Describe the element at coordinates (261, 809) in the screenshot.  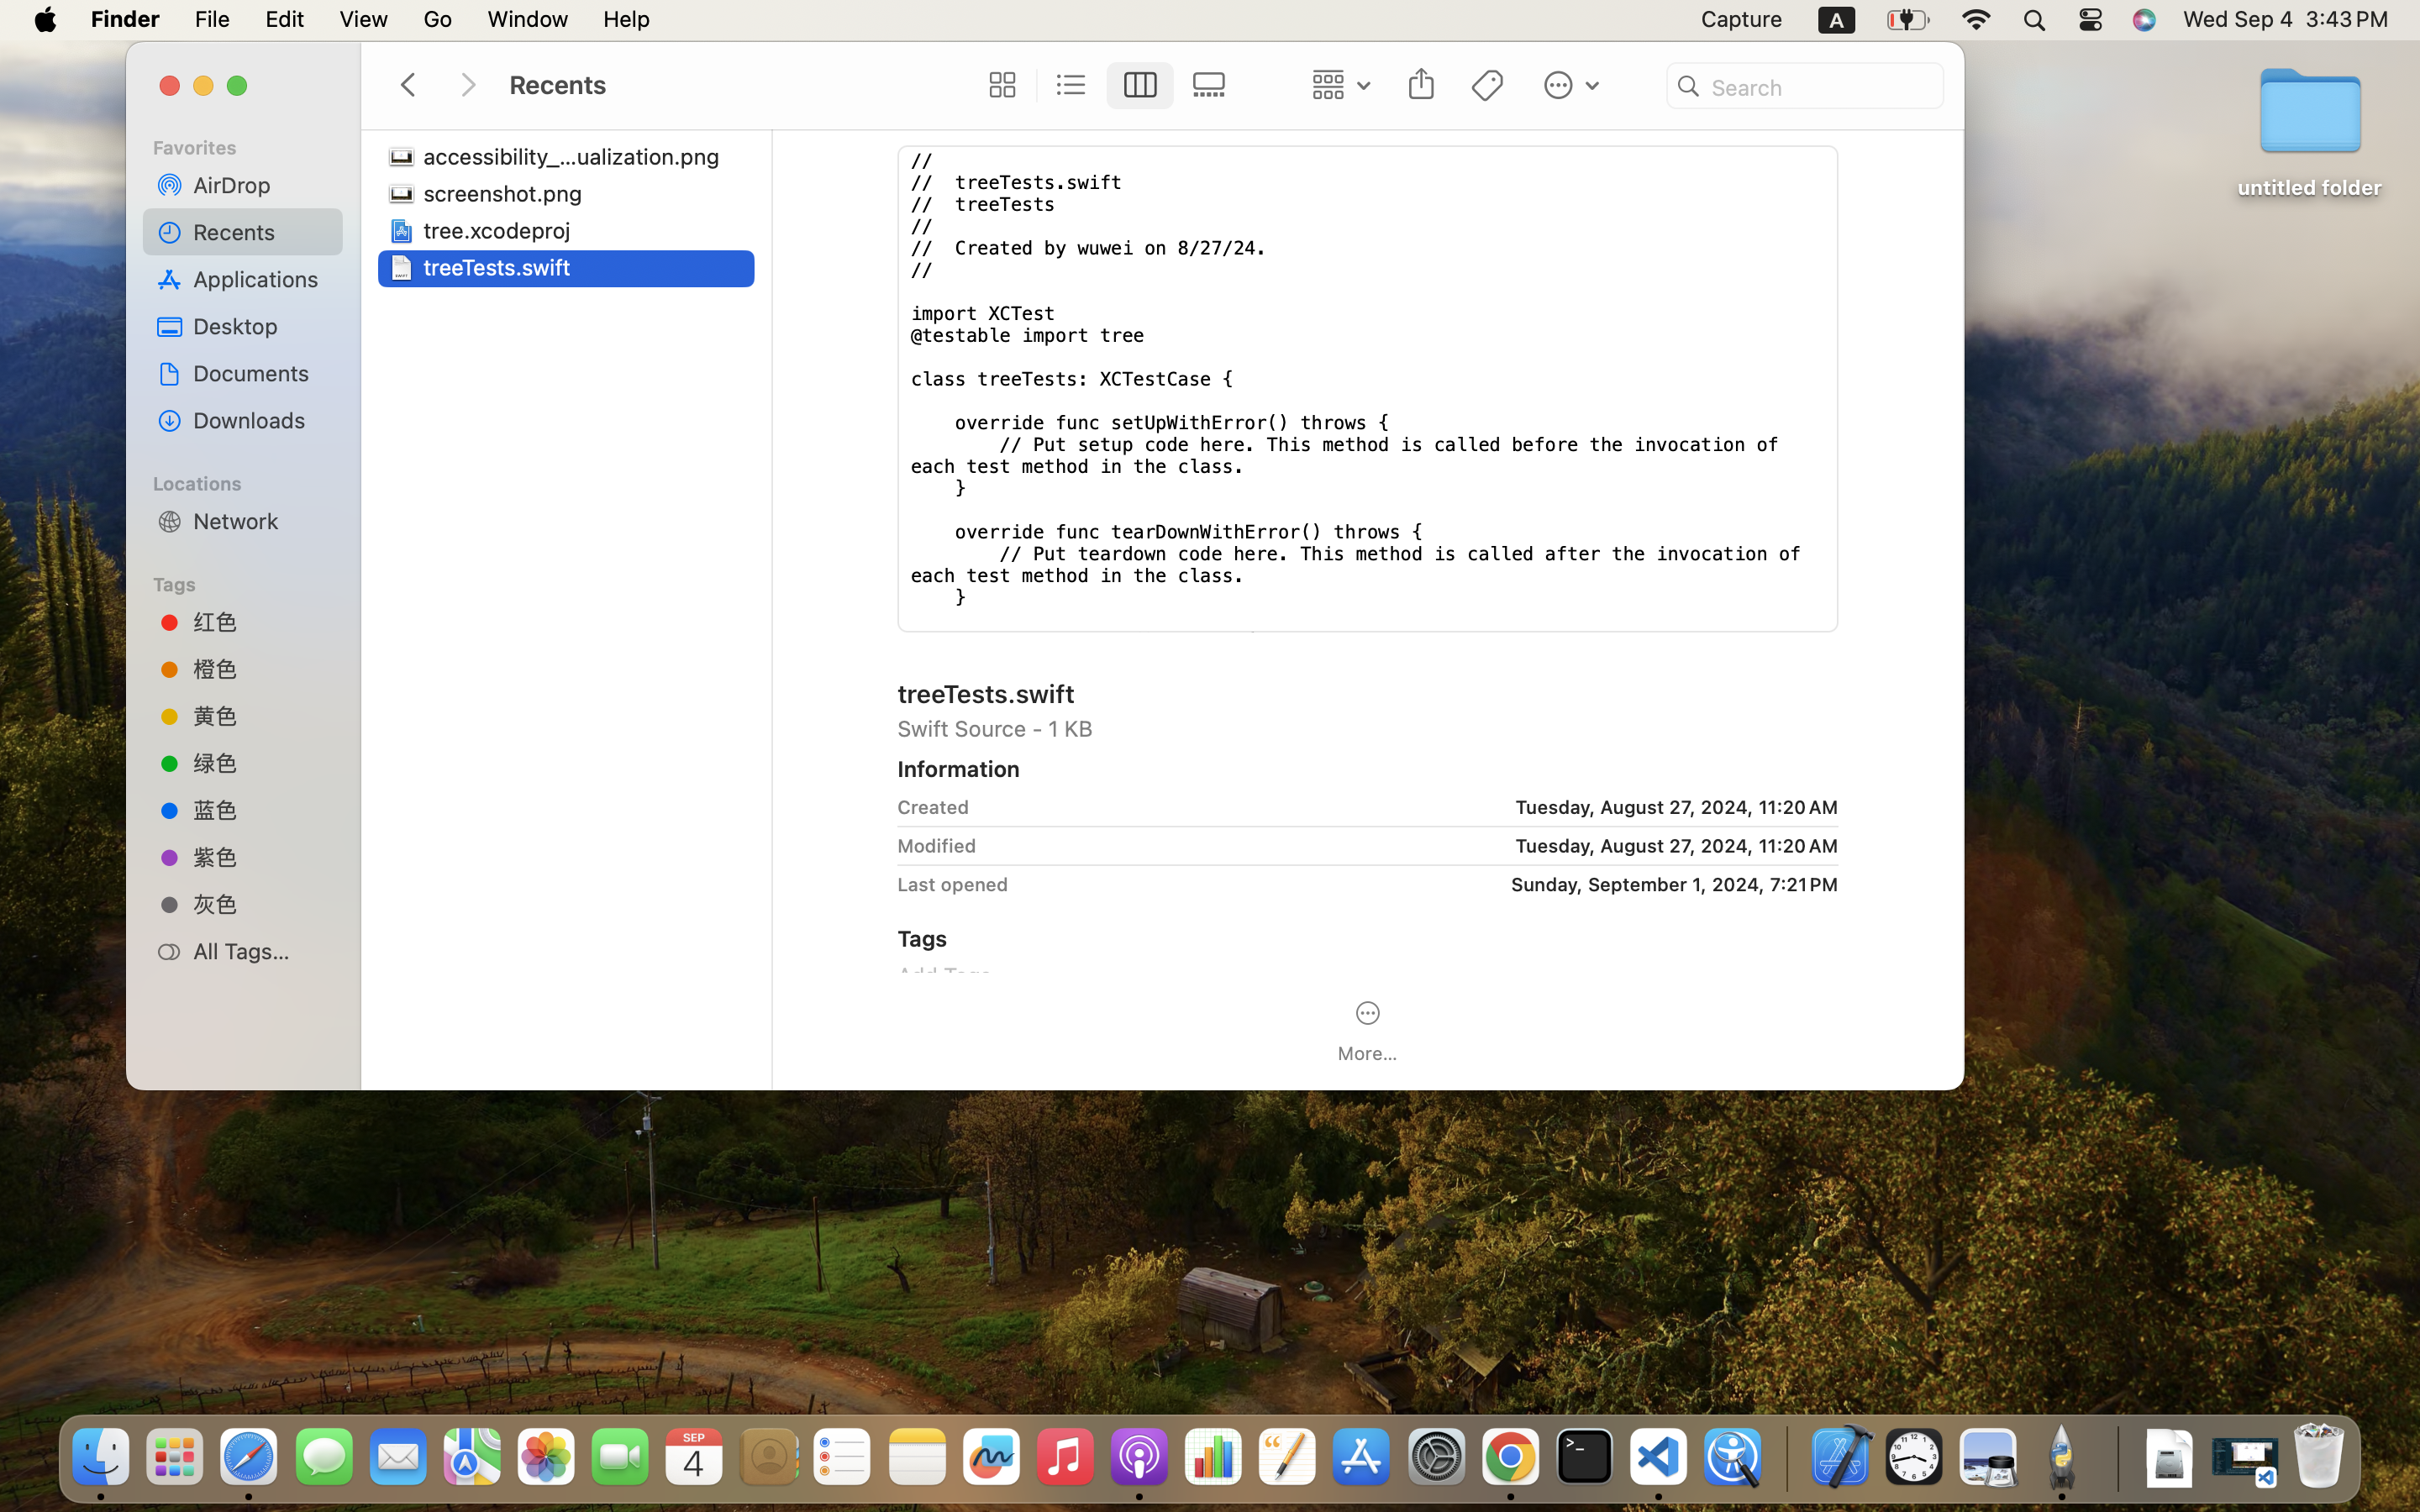
I see `蓝色` at that location.